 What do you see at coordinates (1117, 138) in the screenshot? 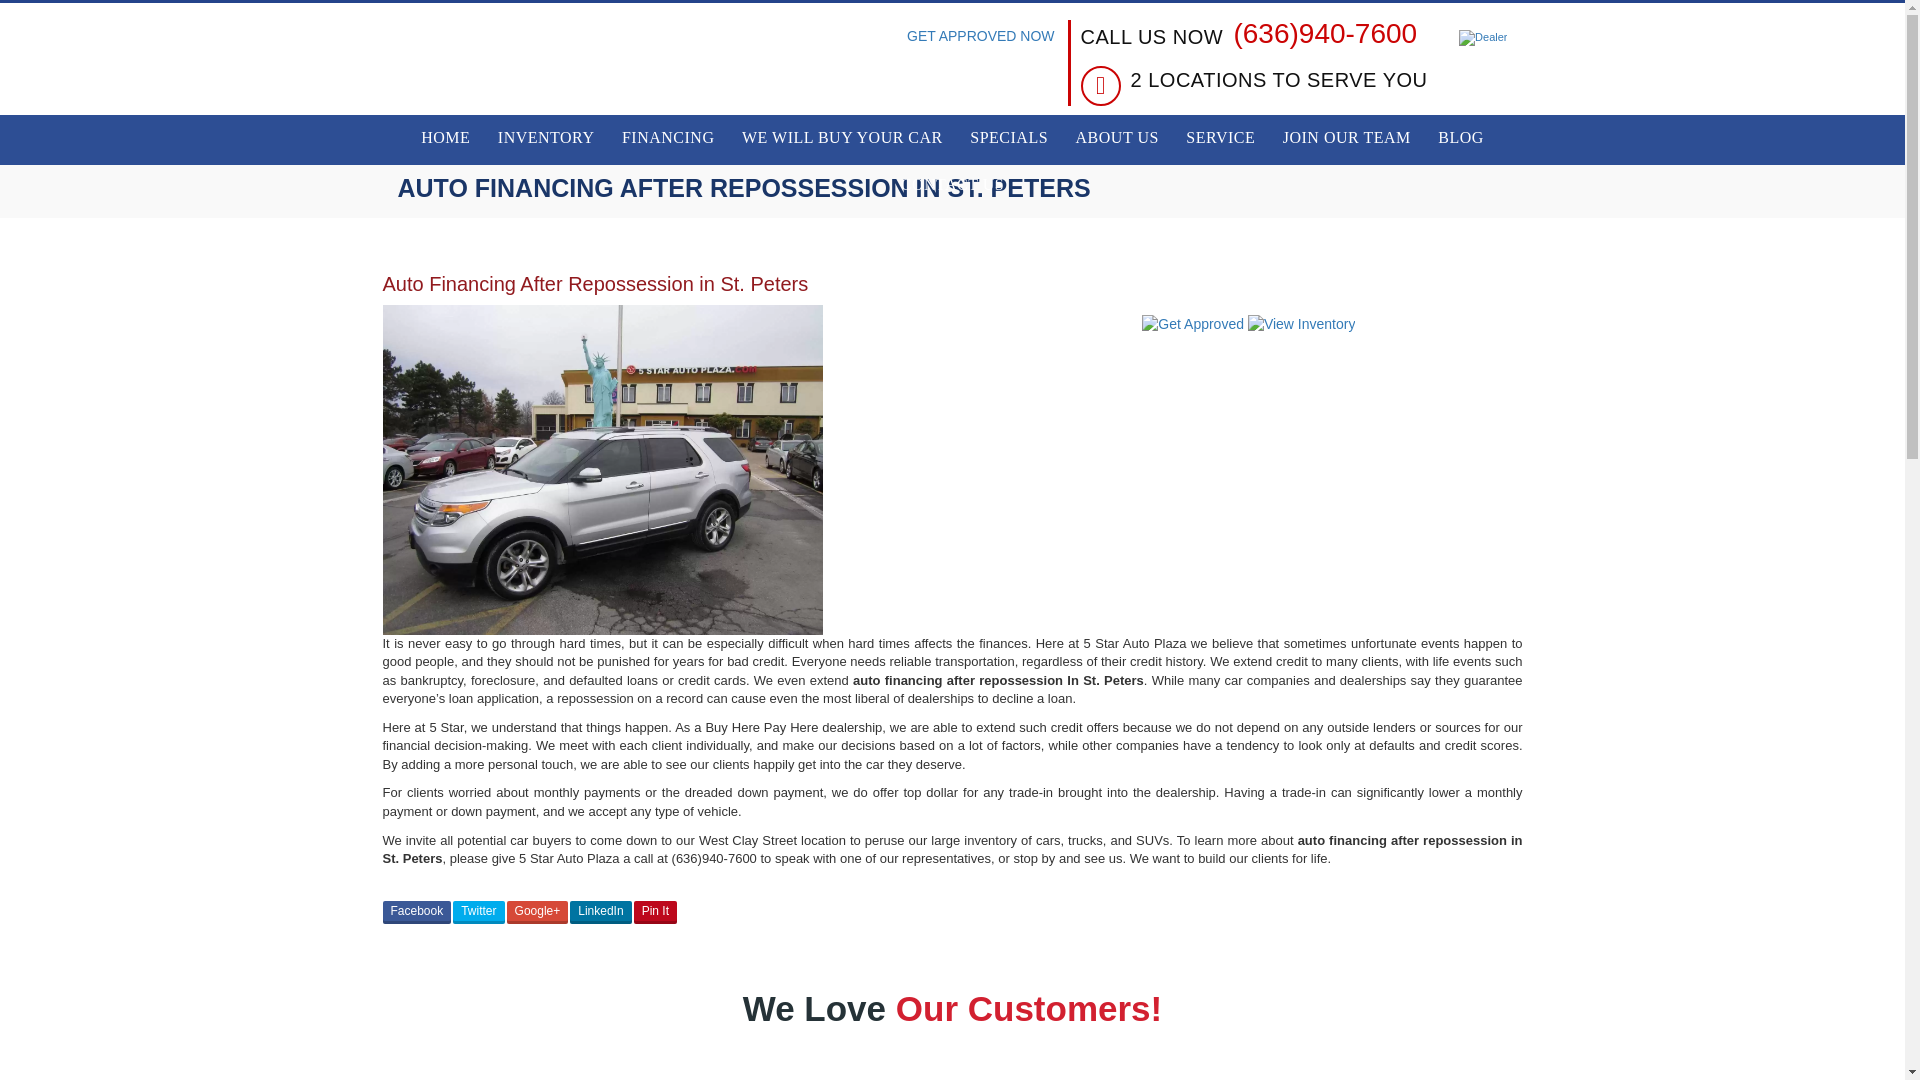
I see `ABOUT US` at bounding box center [1117, 138].